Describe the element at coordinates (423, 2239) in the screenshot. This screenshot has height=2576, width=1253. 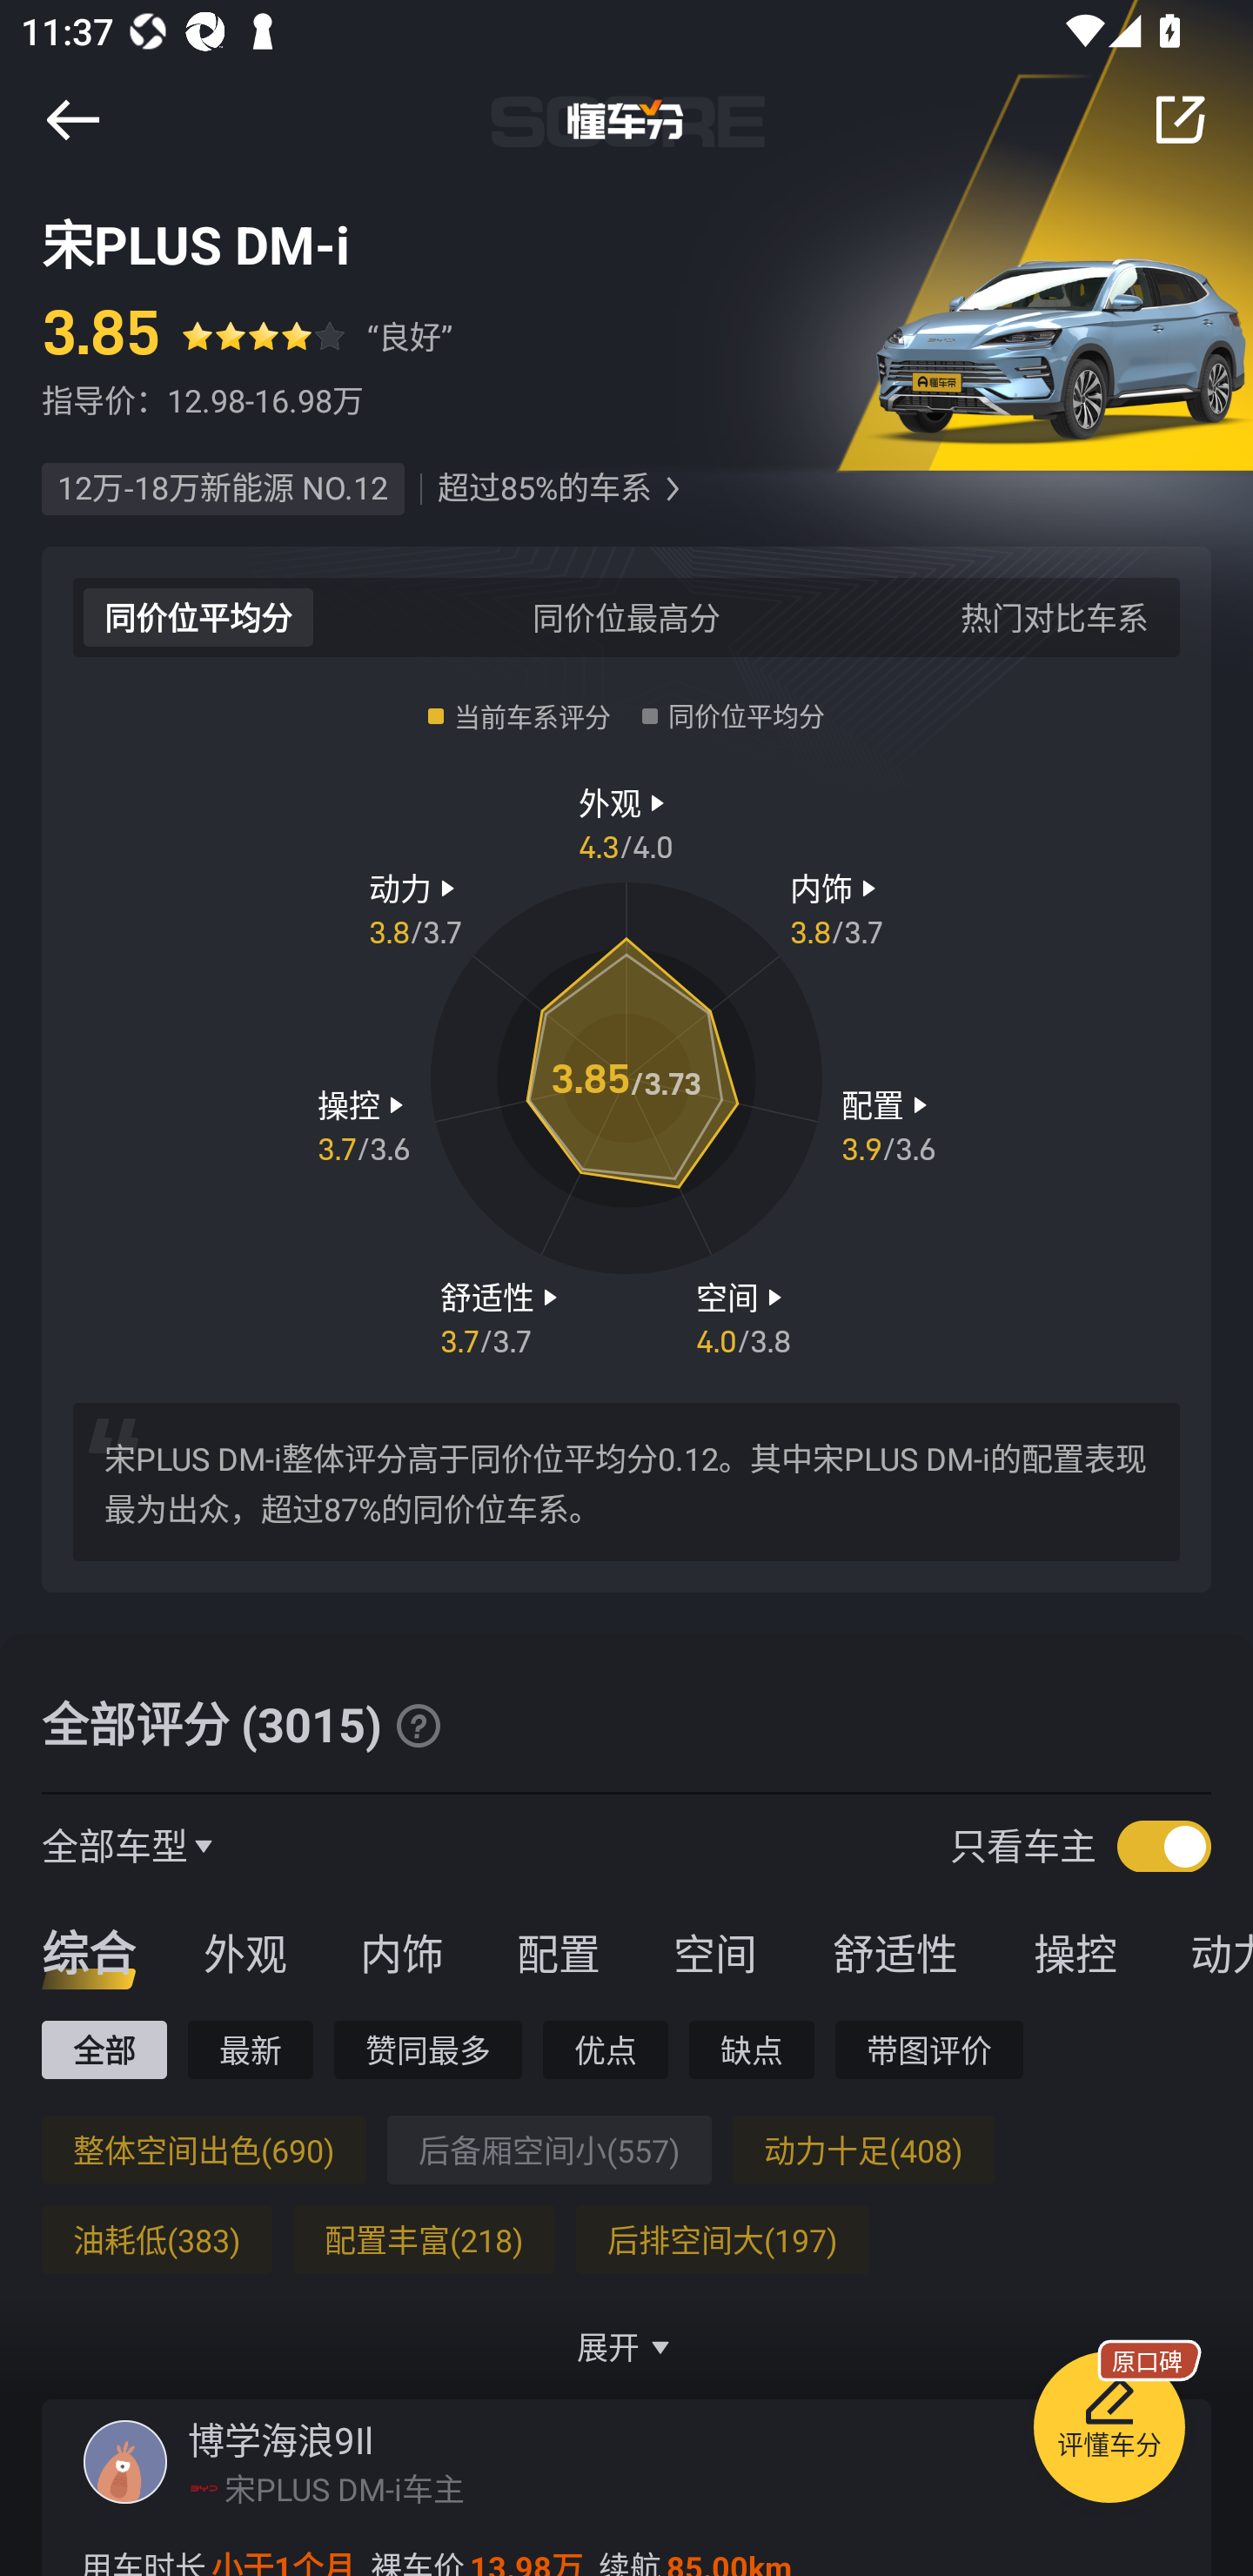
I see `配置丰富(218)` at that location.